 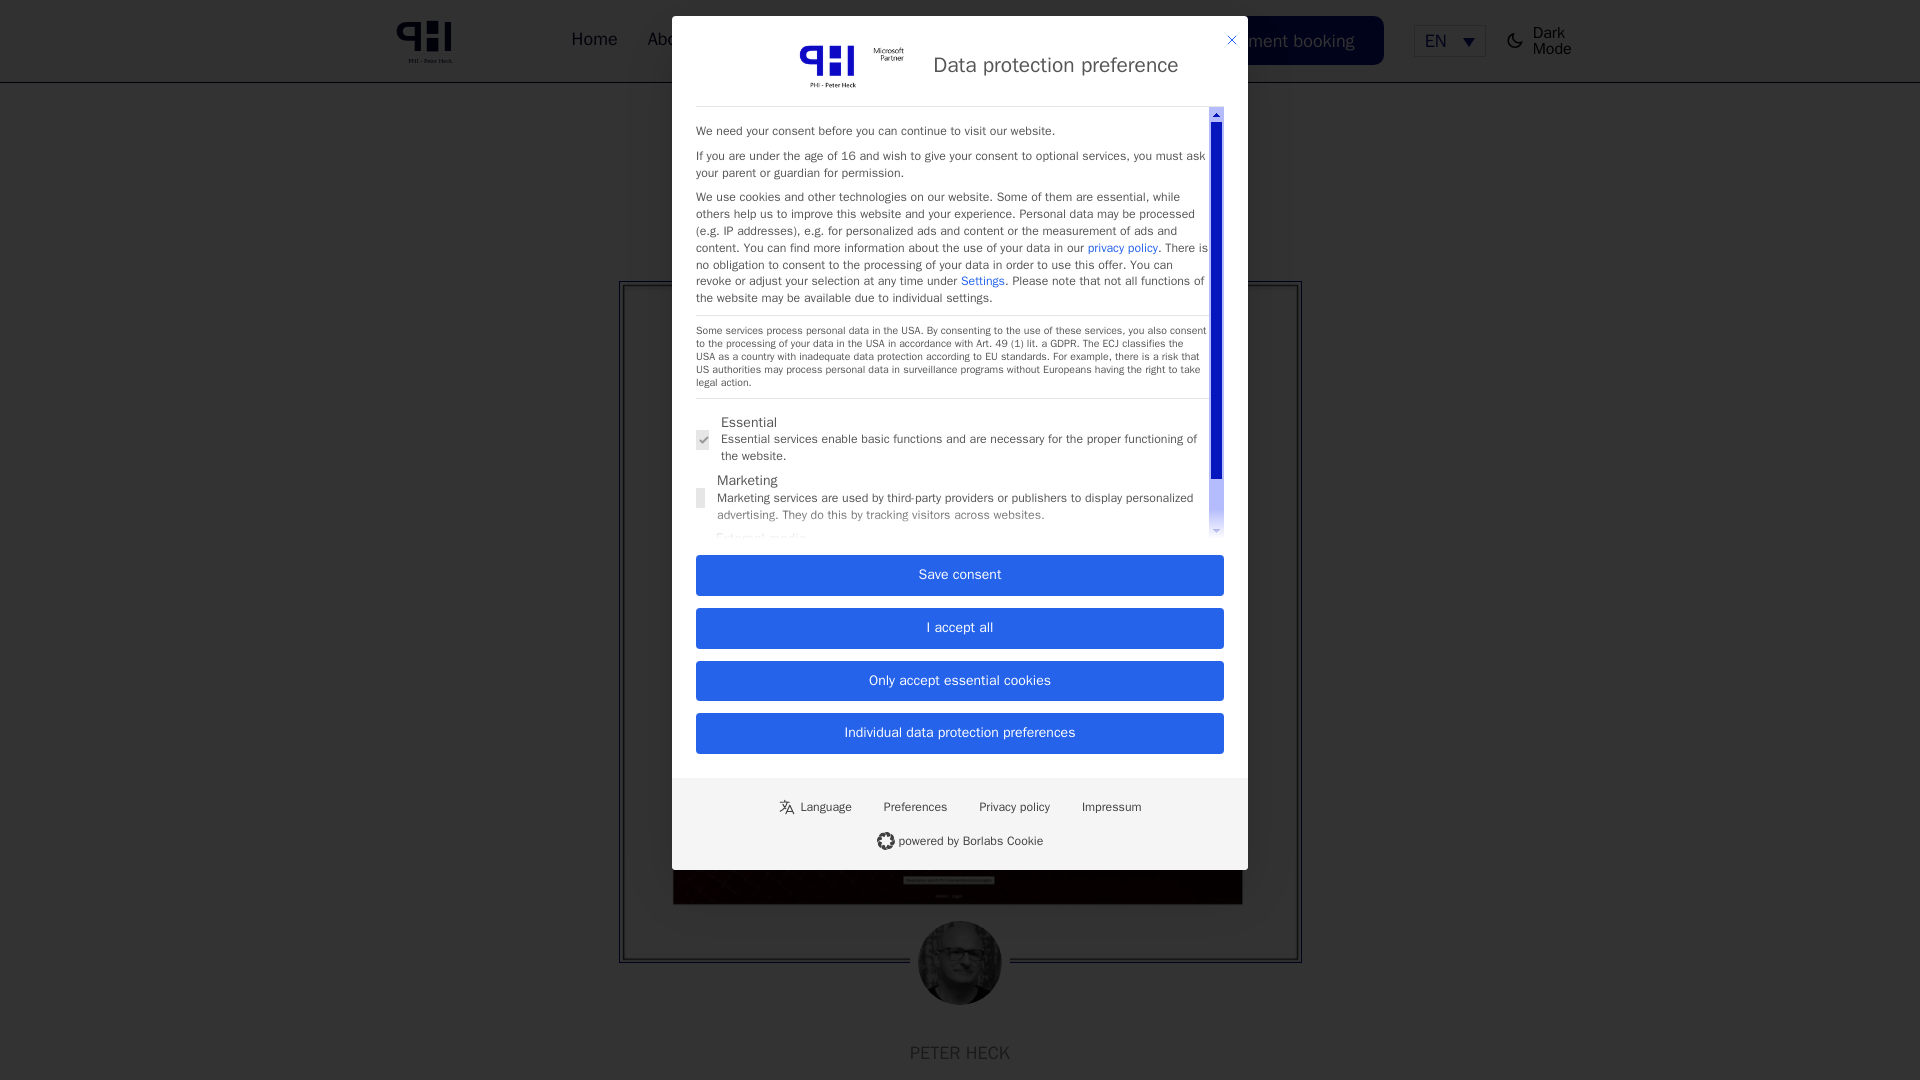 What do you see at coordinates (430, 40) in the screenshot?
I see `About` at bounding box center [430, 40].